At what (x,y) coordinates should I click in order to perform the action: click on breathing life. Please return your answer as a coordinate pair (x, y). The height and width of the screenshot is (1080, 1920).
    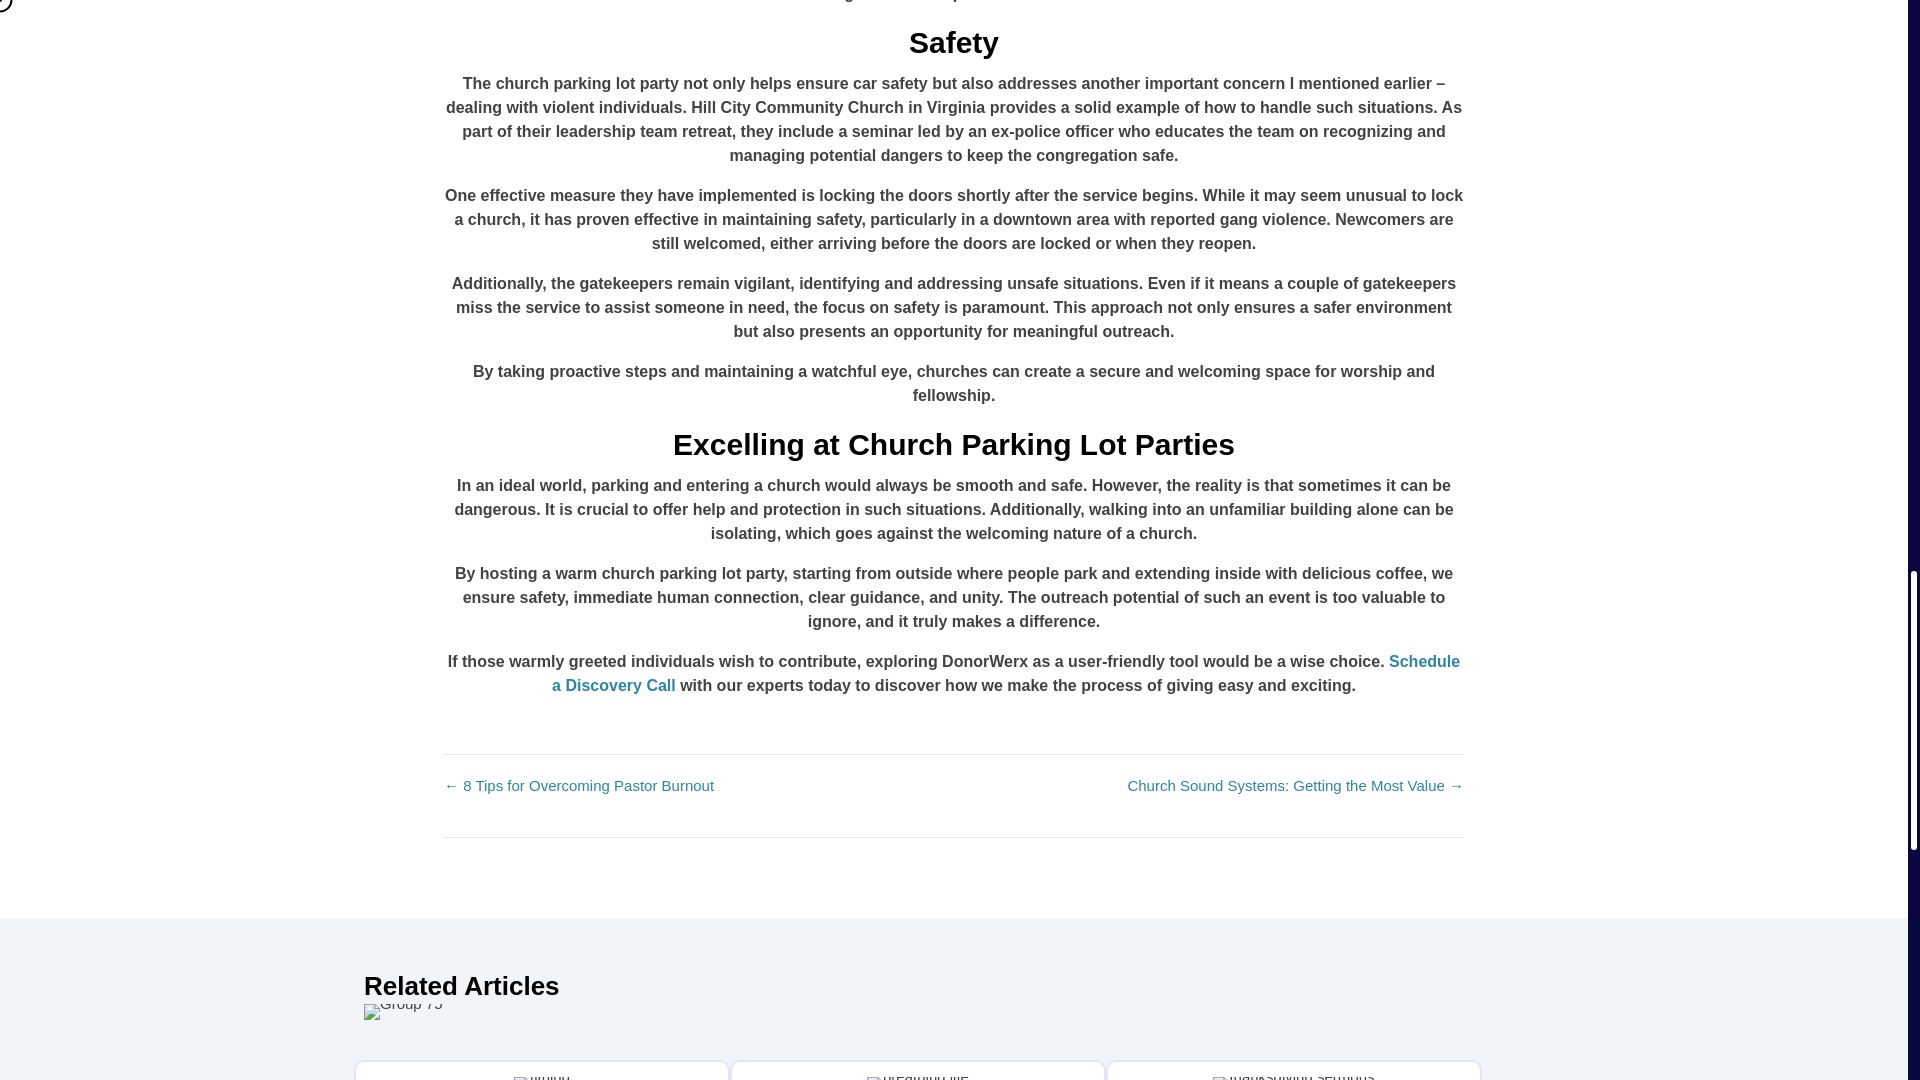
    Looking at the image, I should click on (918, 1078).